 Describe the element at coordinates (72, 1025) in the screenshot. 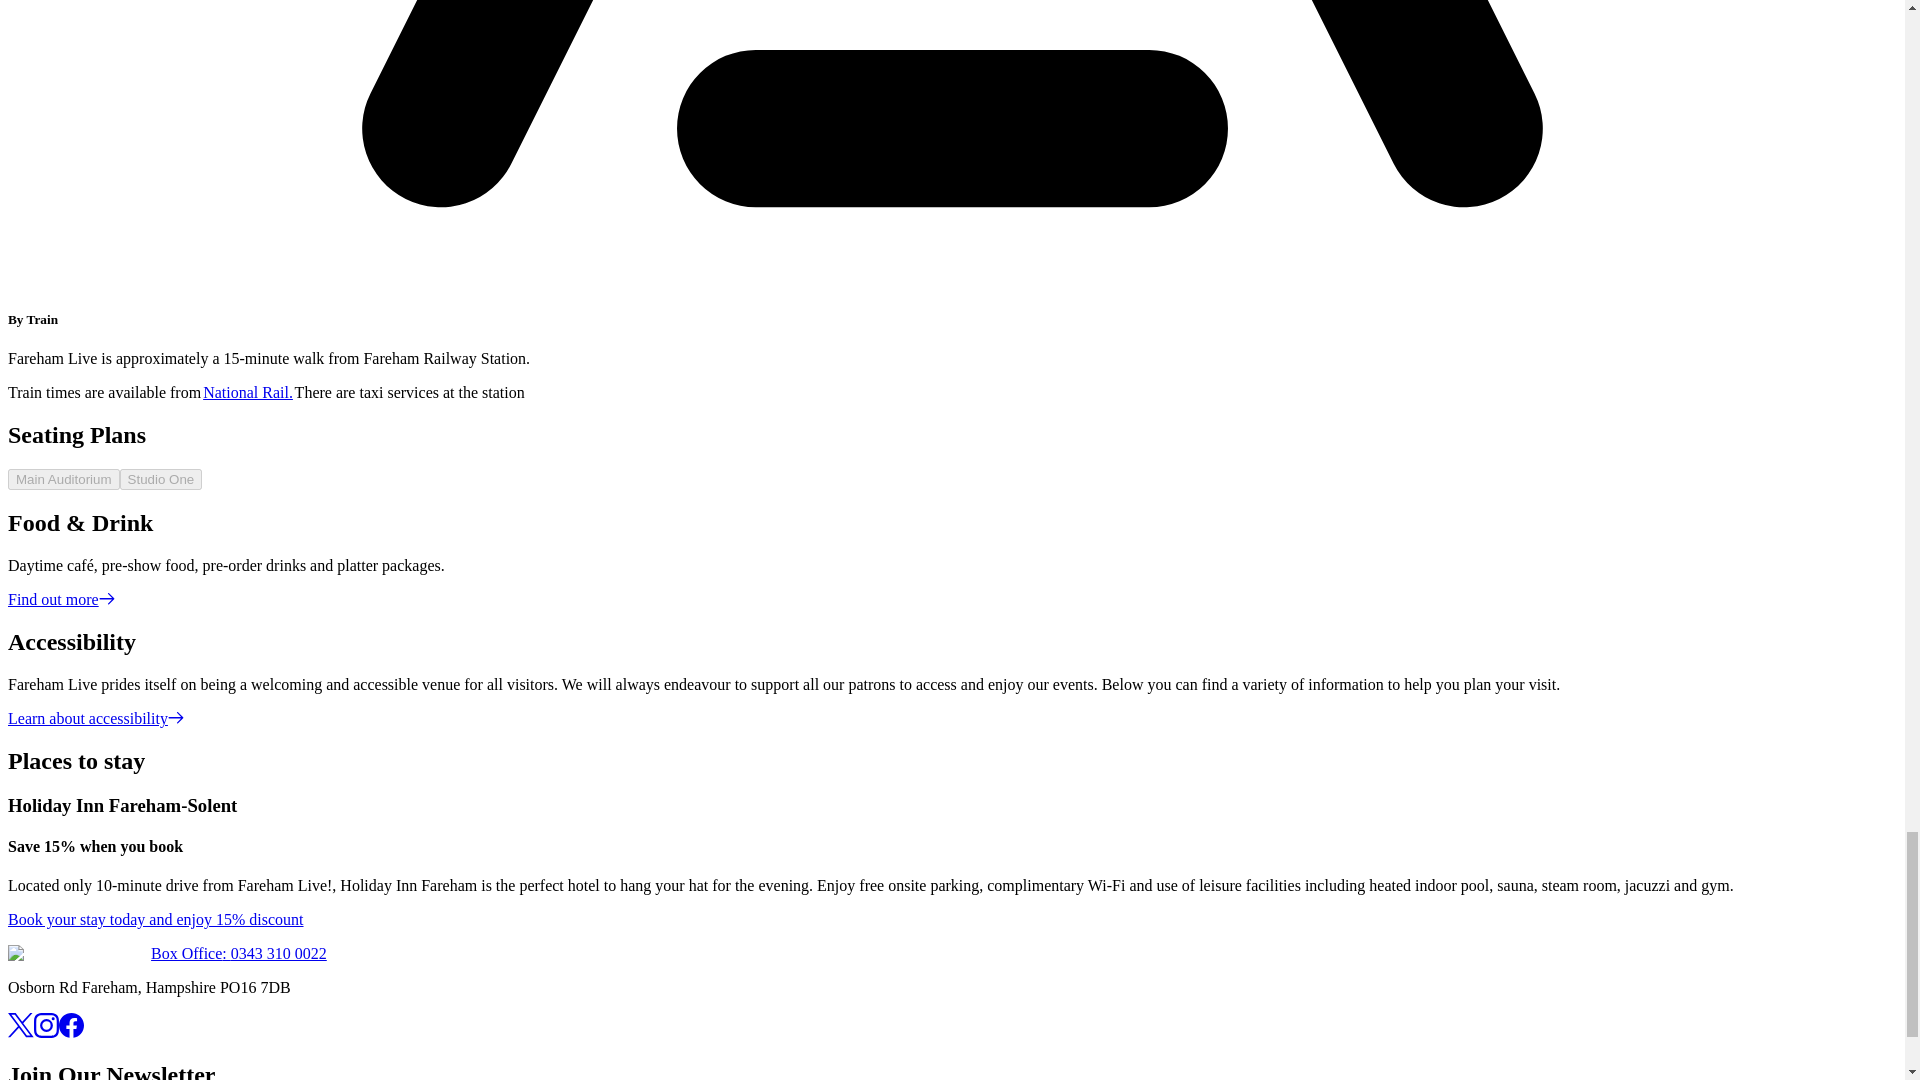

I see `Facebook Icon` at that location.